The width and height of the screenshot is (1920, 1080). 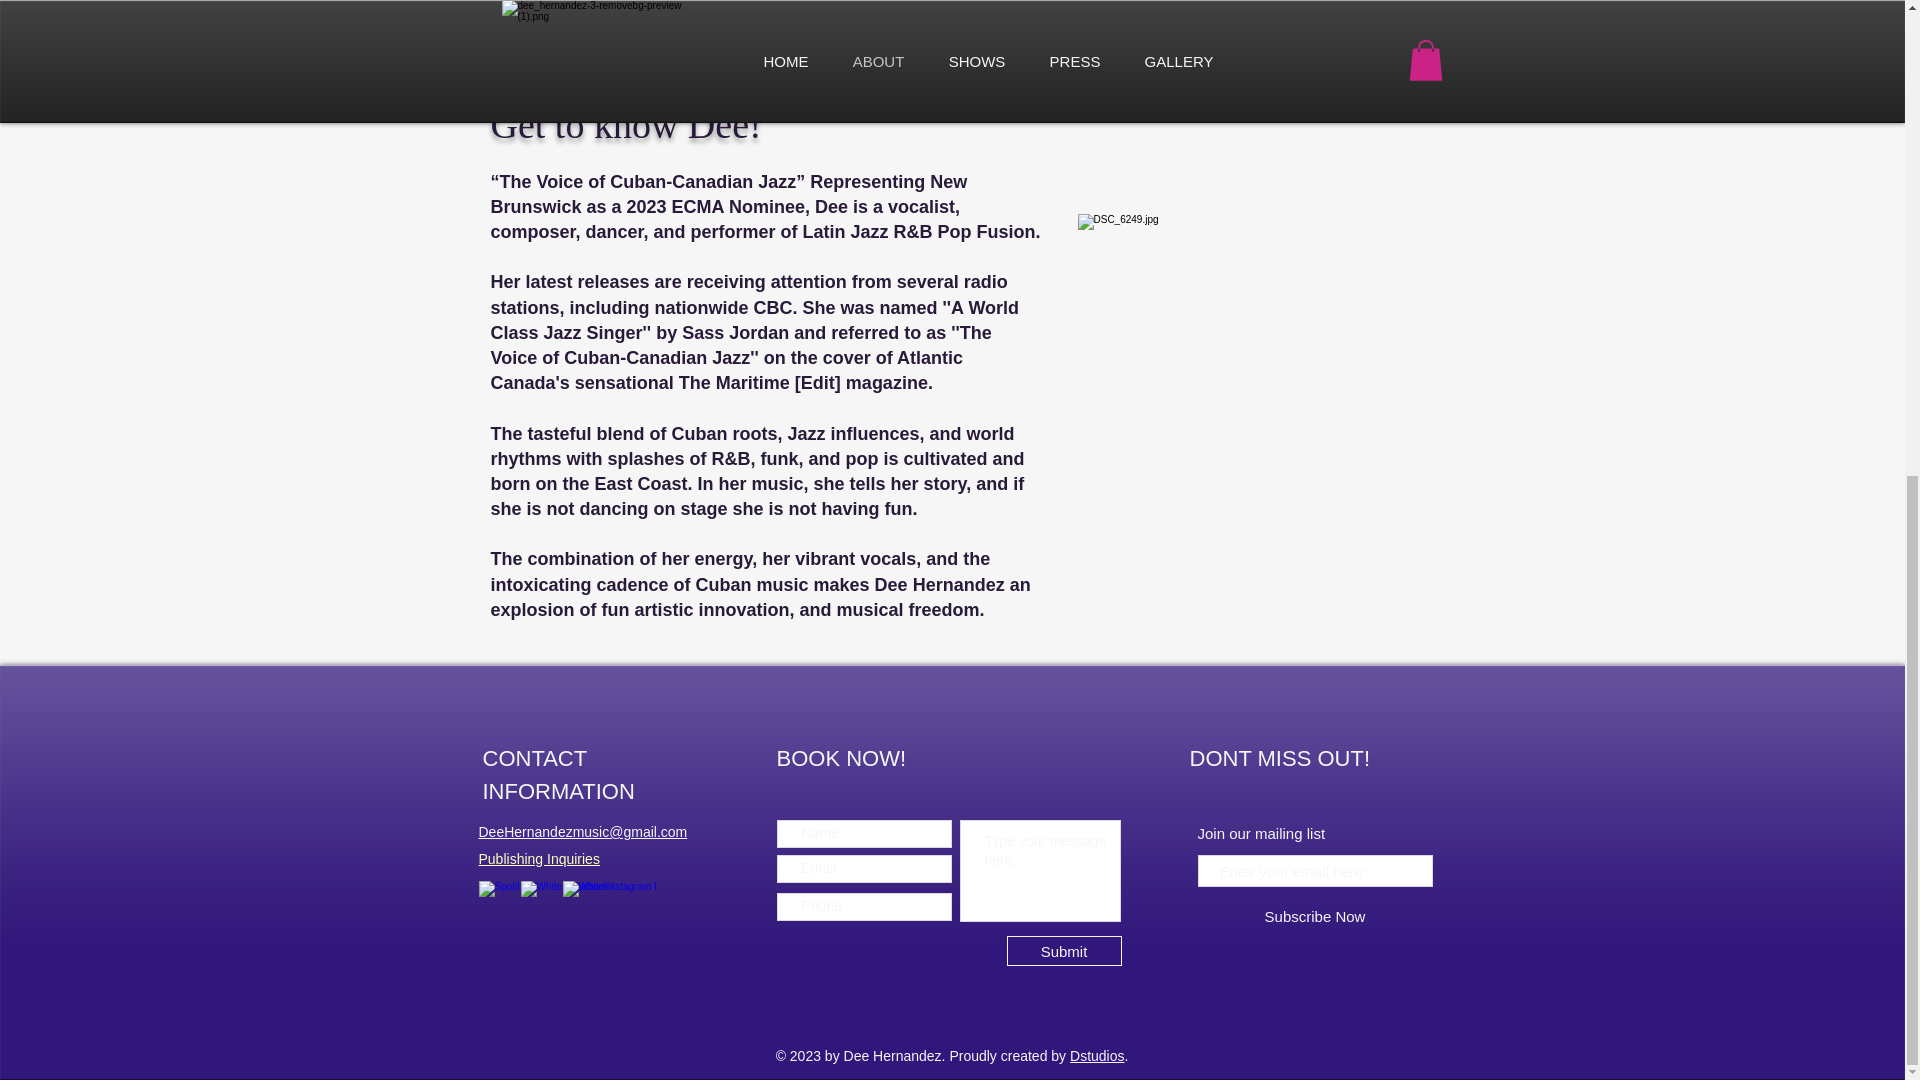 What do you see at coordinates (538, 859) in the screenshot?
I see `Publishing Inquiries` at bounding box center [538, 859].